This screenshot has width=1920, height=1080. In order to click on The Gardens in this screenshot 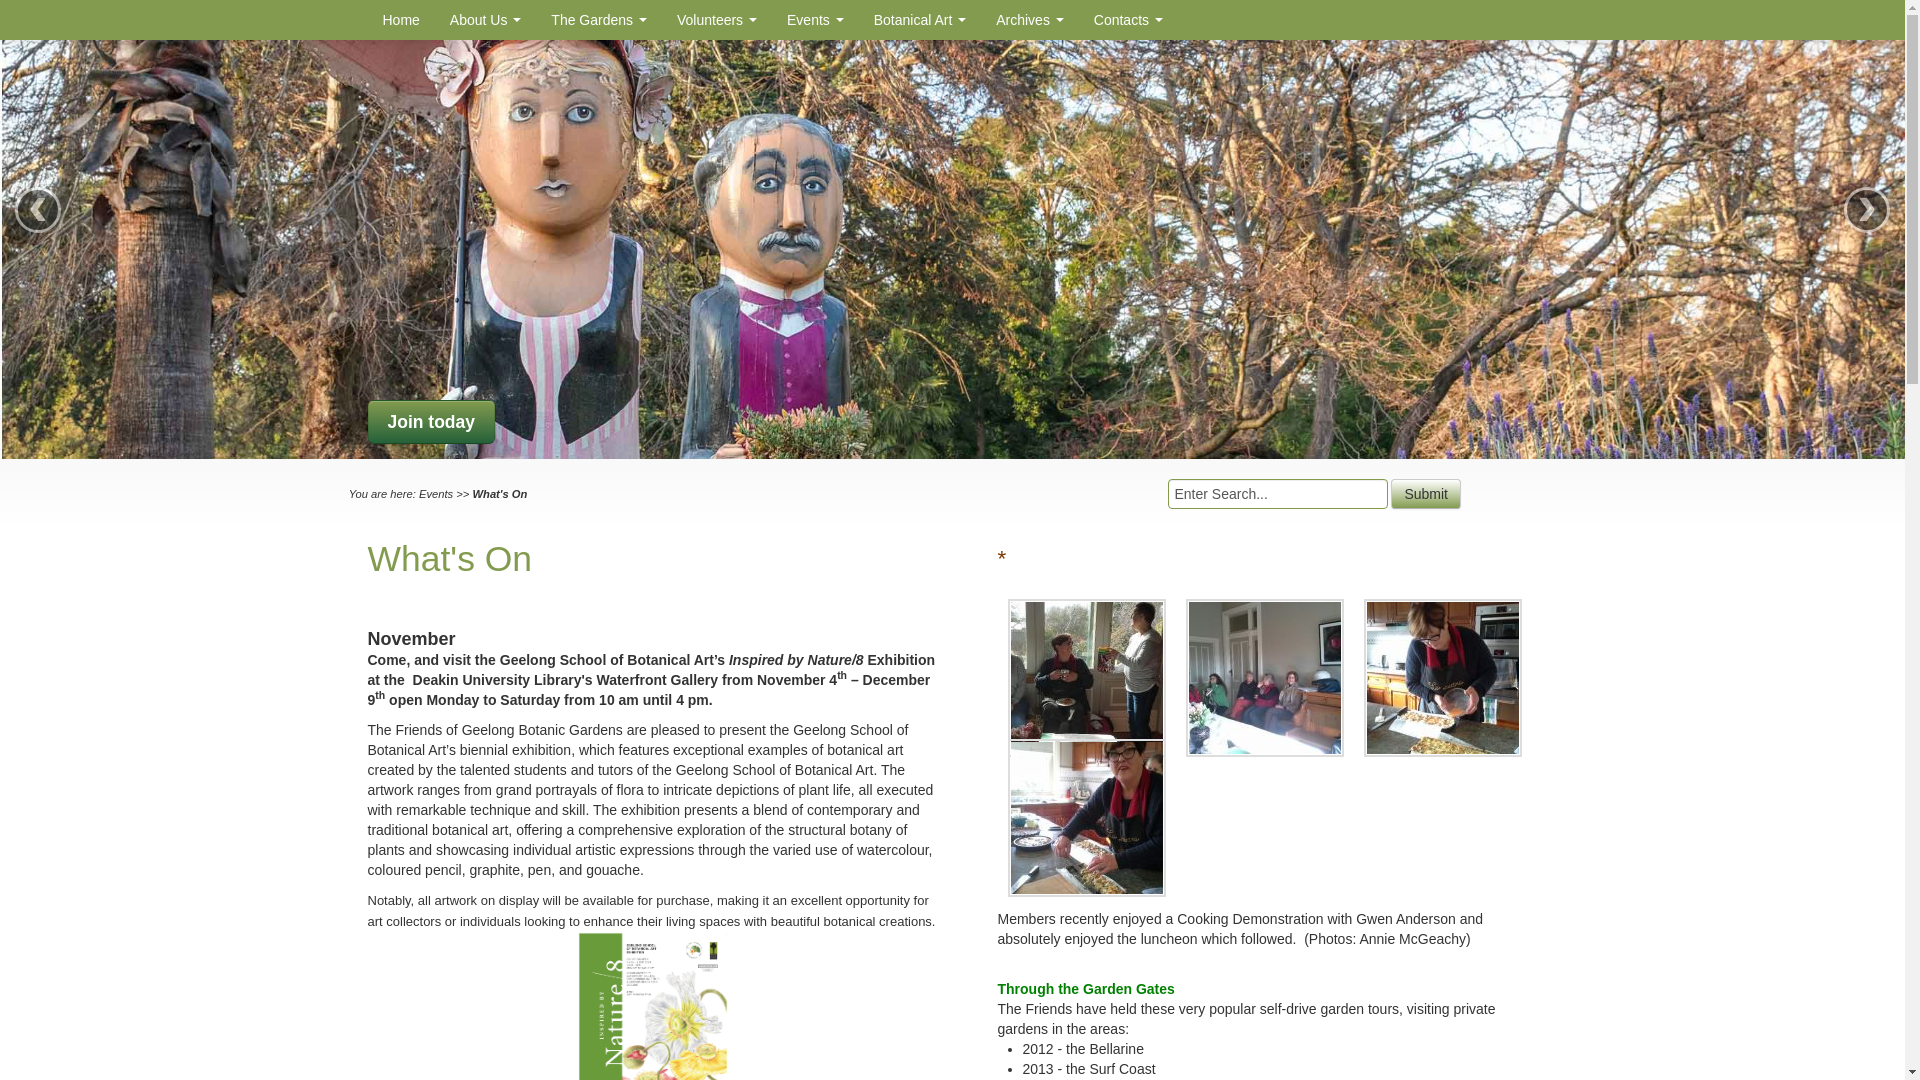, I will do `click(599, 20)`.